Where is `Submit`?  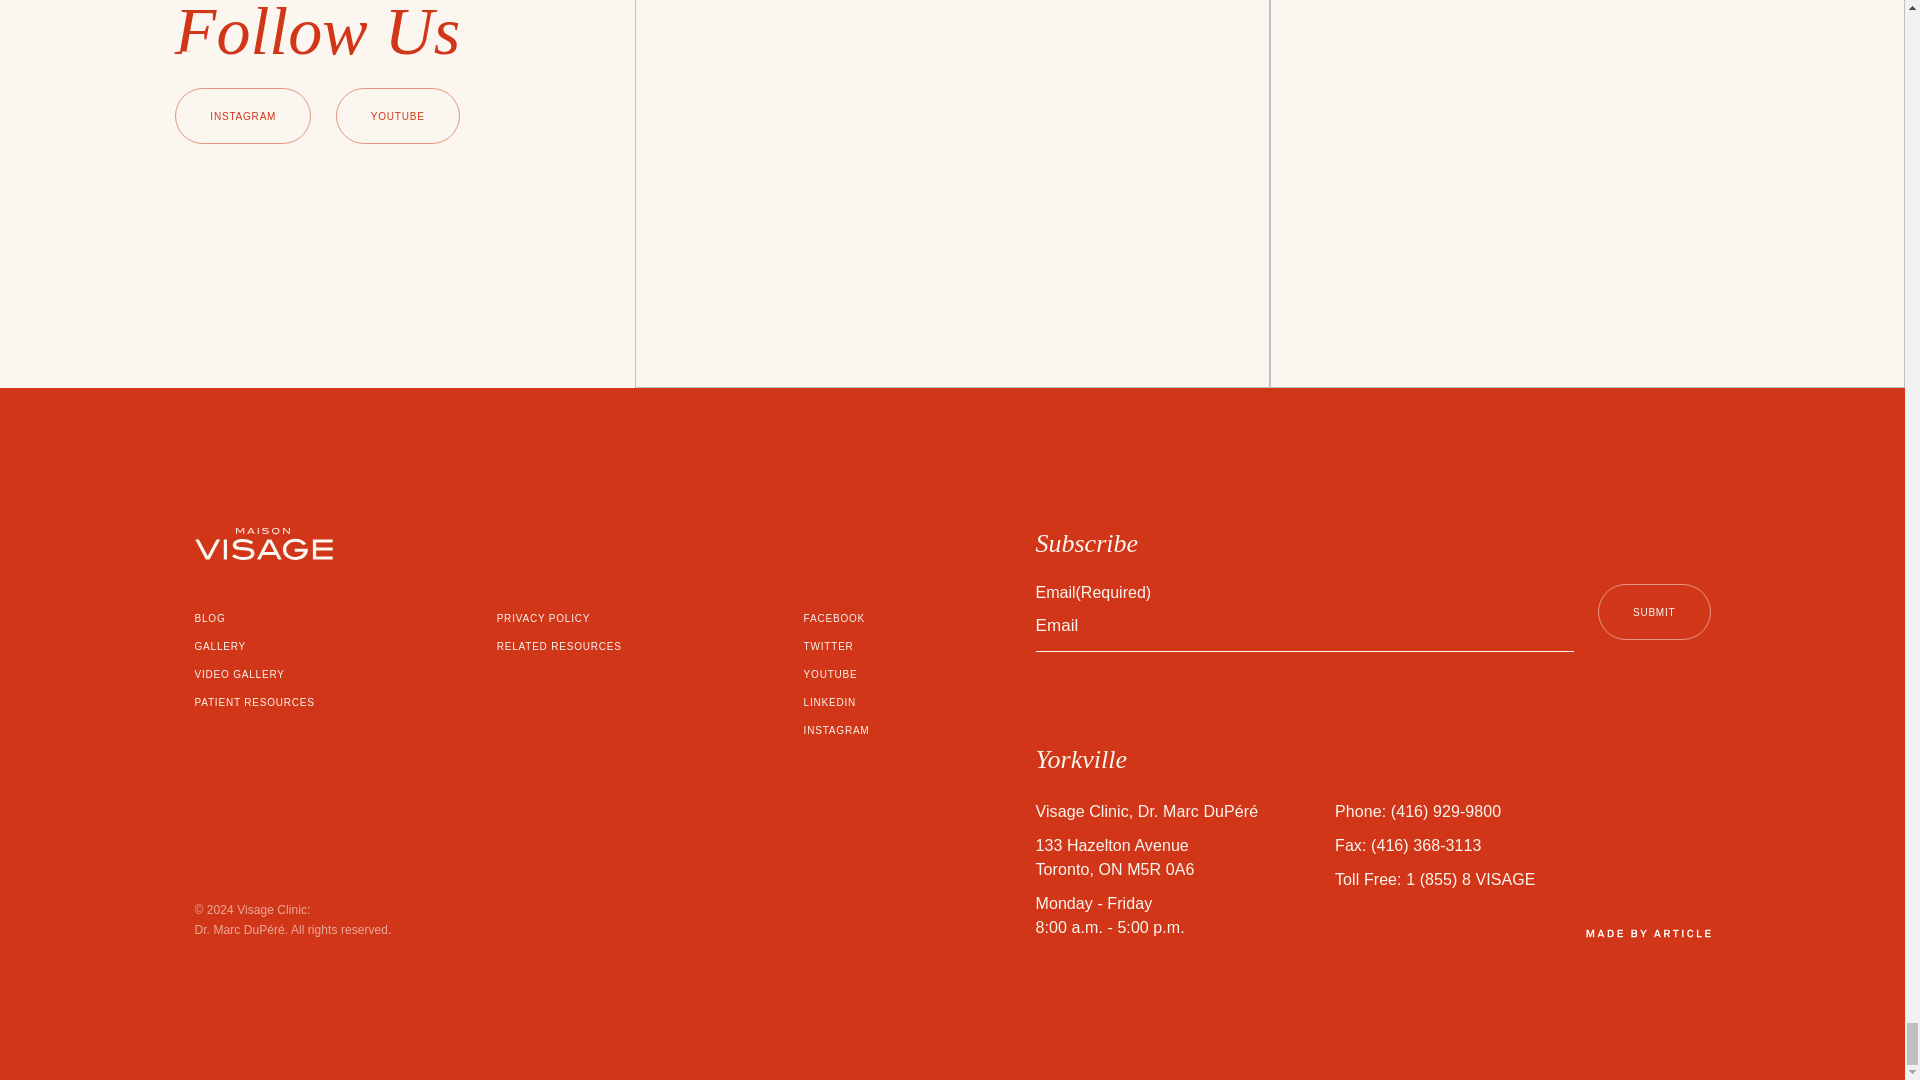 Submit is located at coordinates (1654, 612).